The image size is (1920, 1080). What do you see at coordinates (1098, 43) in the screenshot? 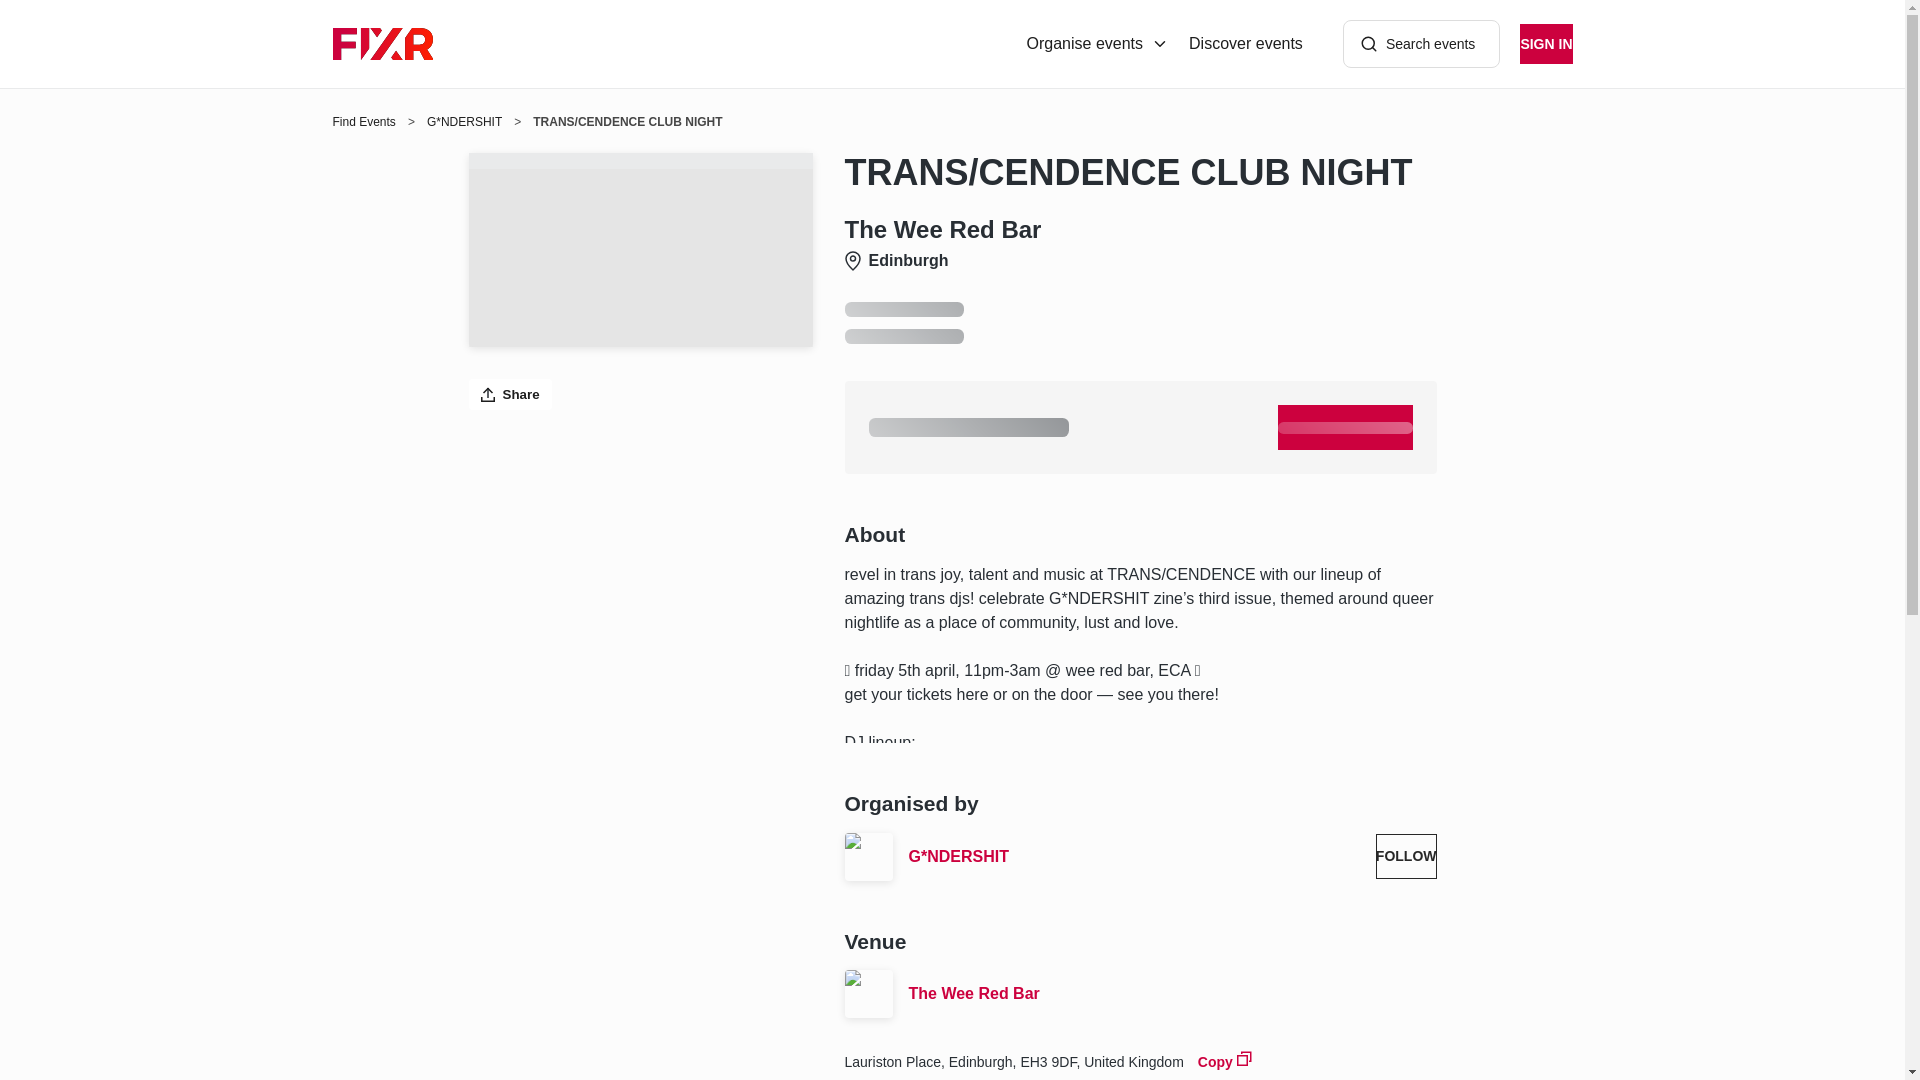
I see `Organise events` at bounding box center [1098, 43].